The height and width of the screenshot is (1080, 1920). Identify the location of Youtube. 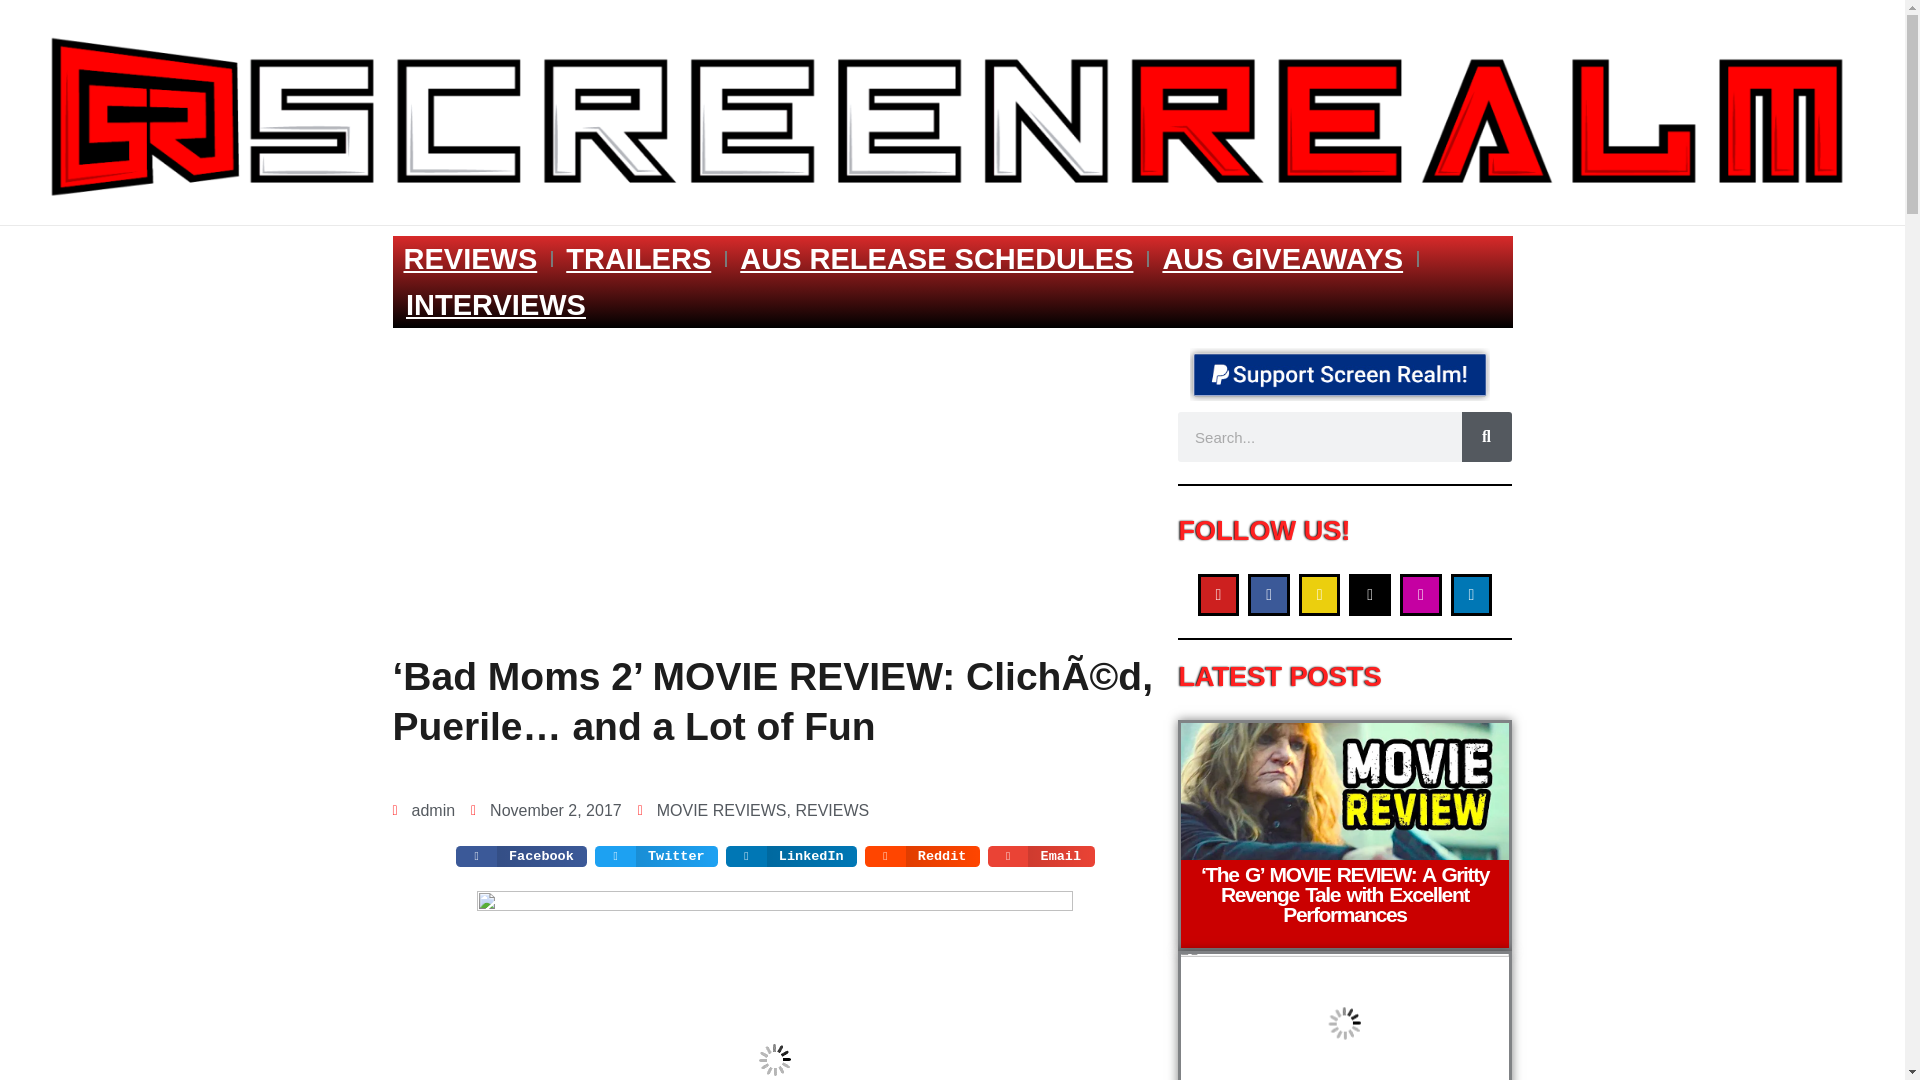
(1219, 594).